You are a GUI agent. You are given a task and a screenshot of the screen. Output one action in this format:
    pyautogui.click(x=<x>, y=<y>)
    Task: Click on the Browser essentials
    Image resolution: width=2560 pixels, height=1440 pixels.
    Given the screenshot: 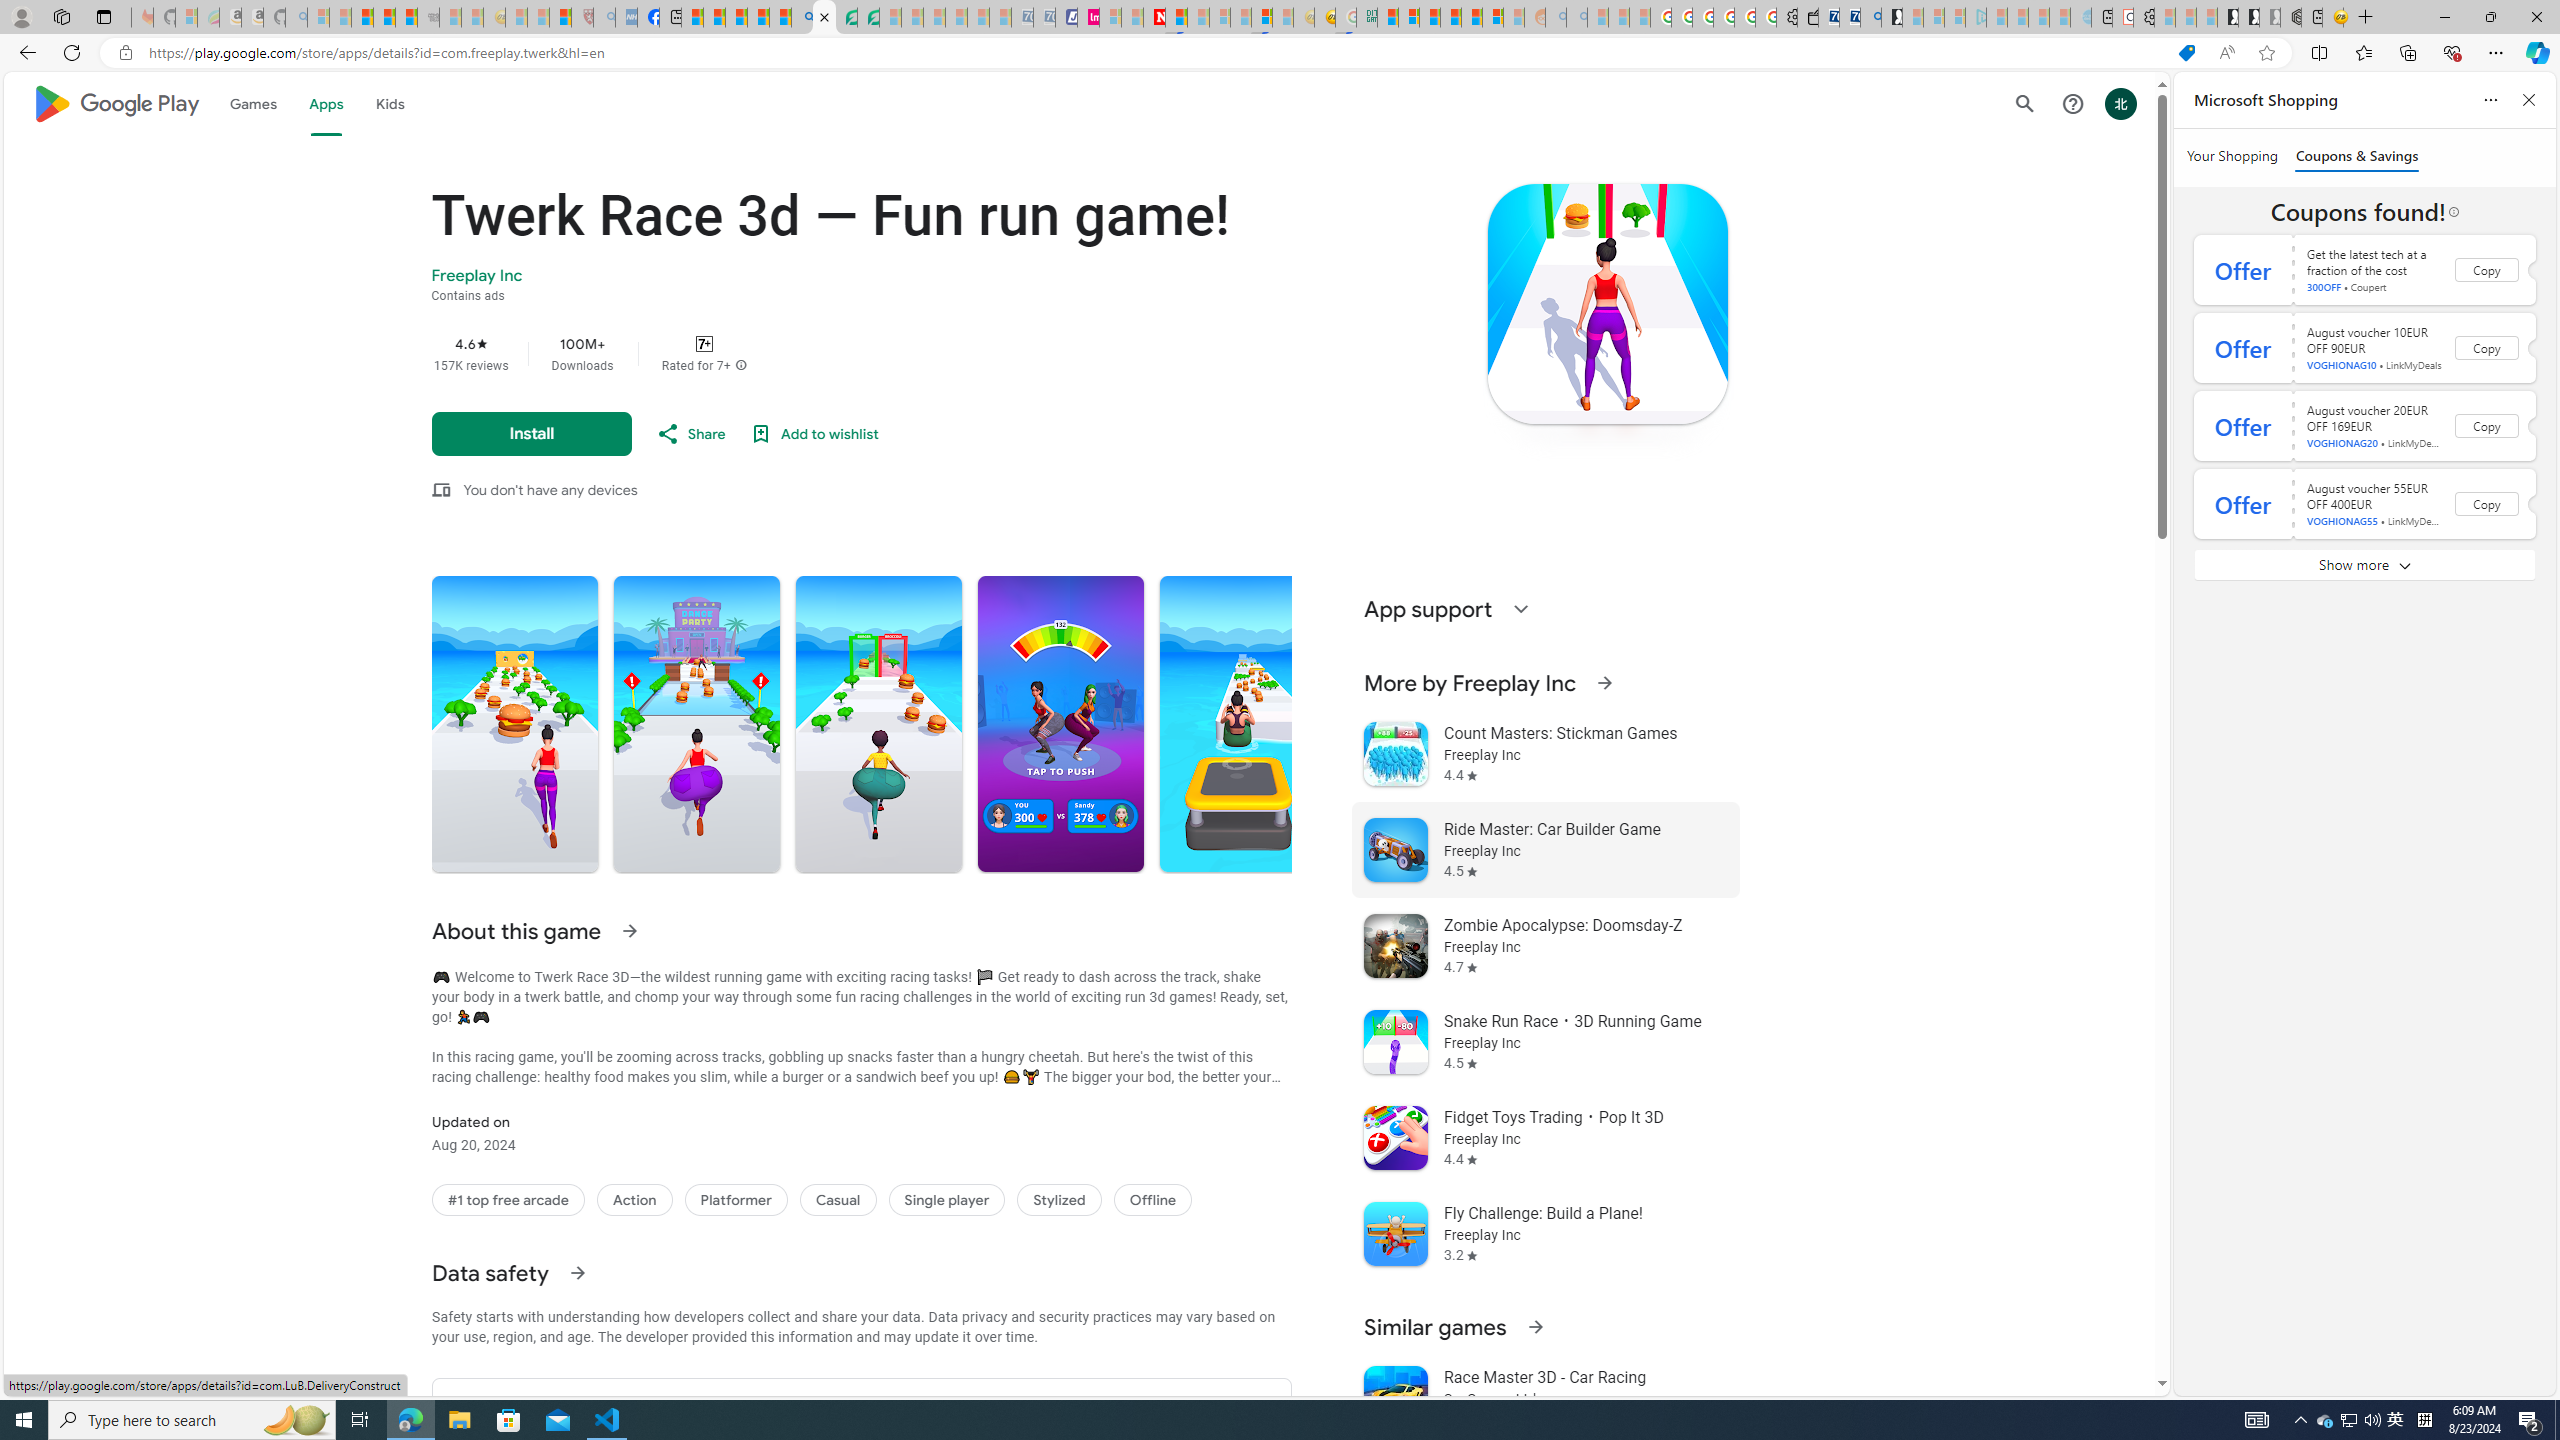 What is the action you would take?
    pyautogui.click(x=2452, y=52)
    